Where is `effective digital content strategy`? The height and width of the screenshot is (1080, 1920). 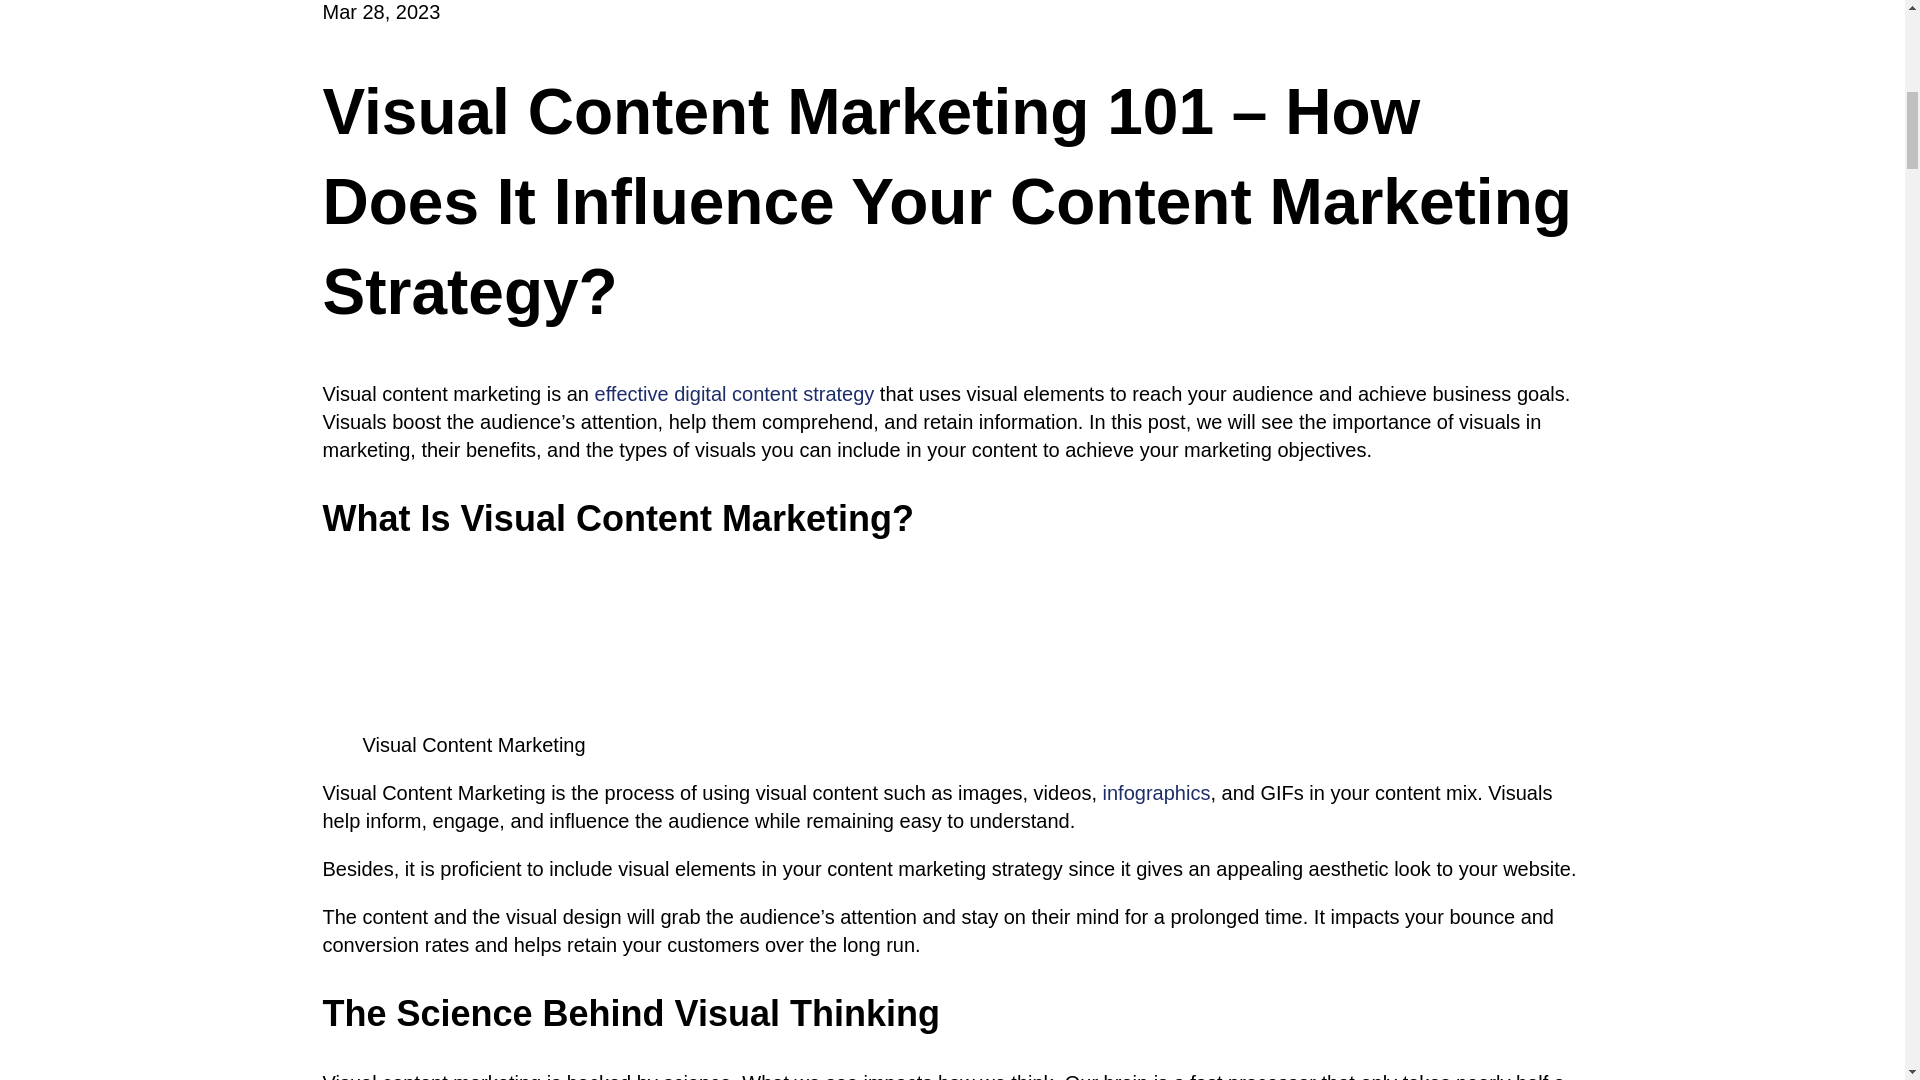
effective digital content strategy is located at coordinates (735, 394).